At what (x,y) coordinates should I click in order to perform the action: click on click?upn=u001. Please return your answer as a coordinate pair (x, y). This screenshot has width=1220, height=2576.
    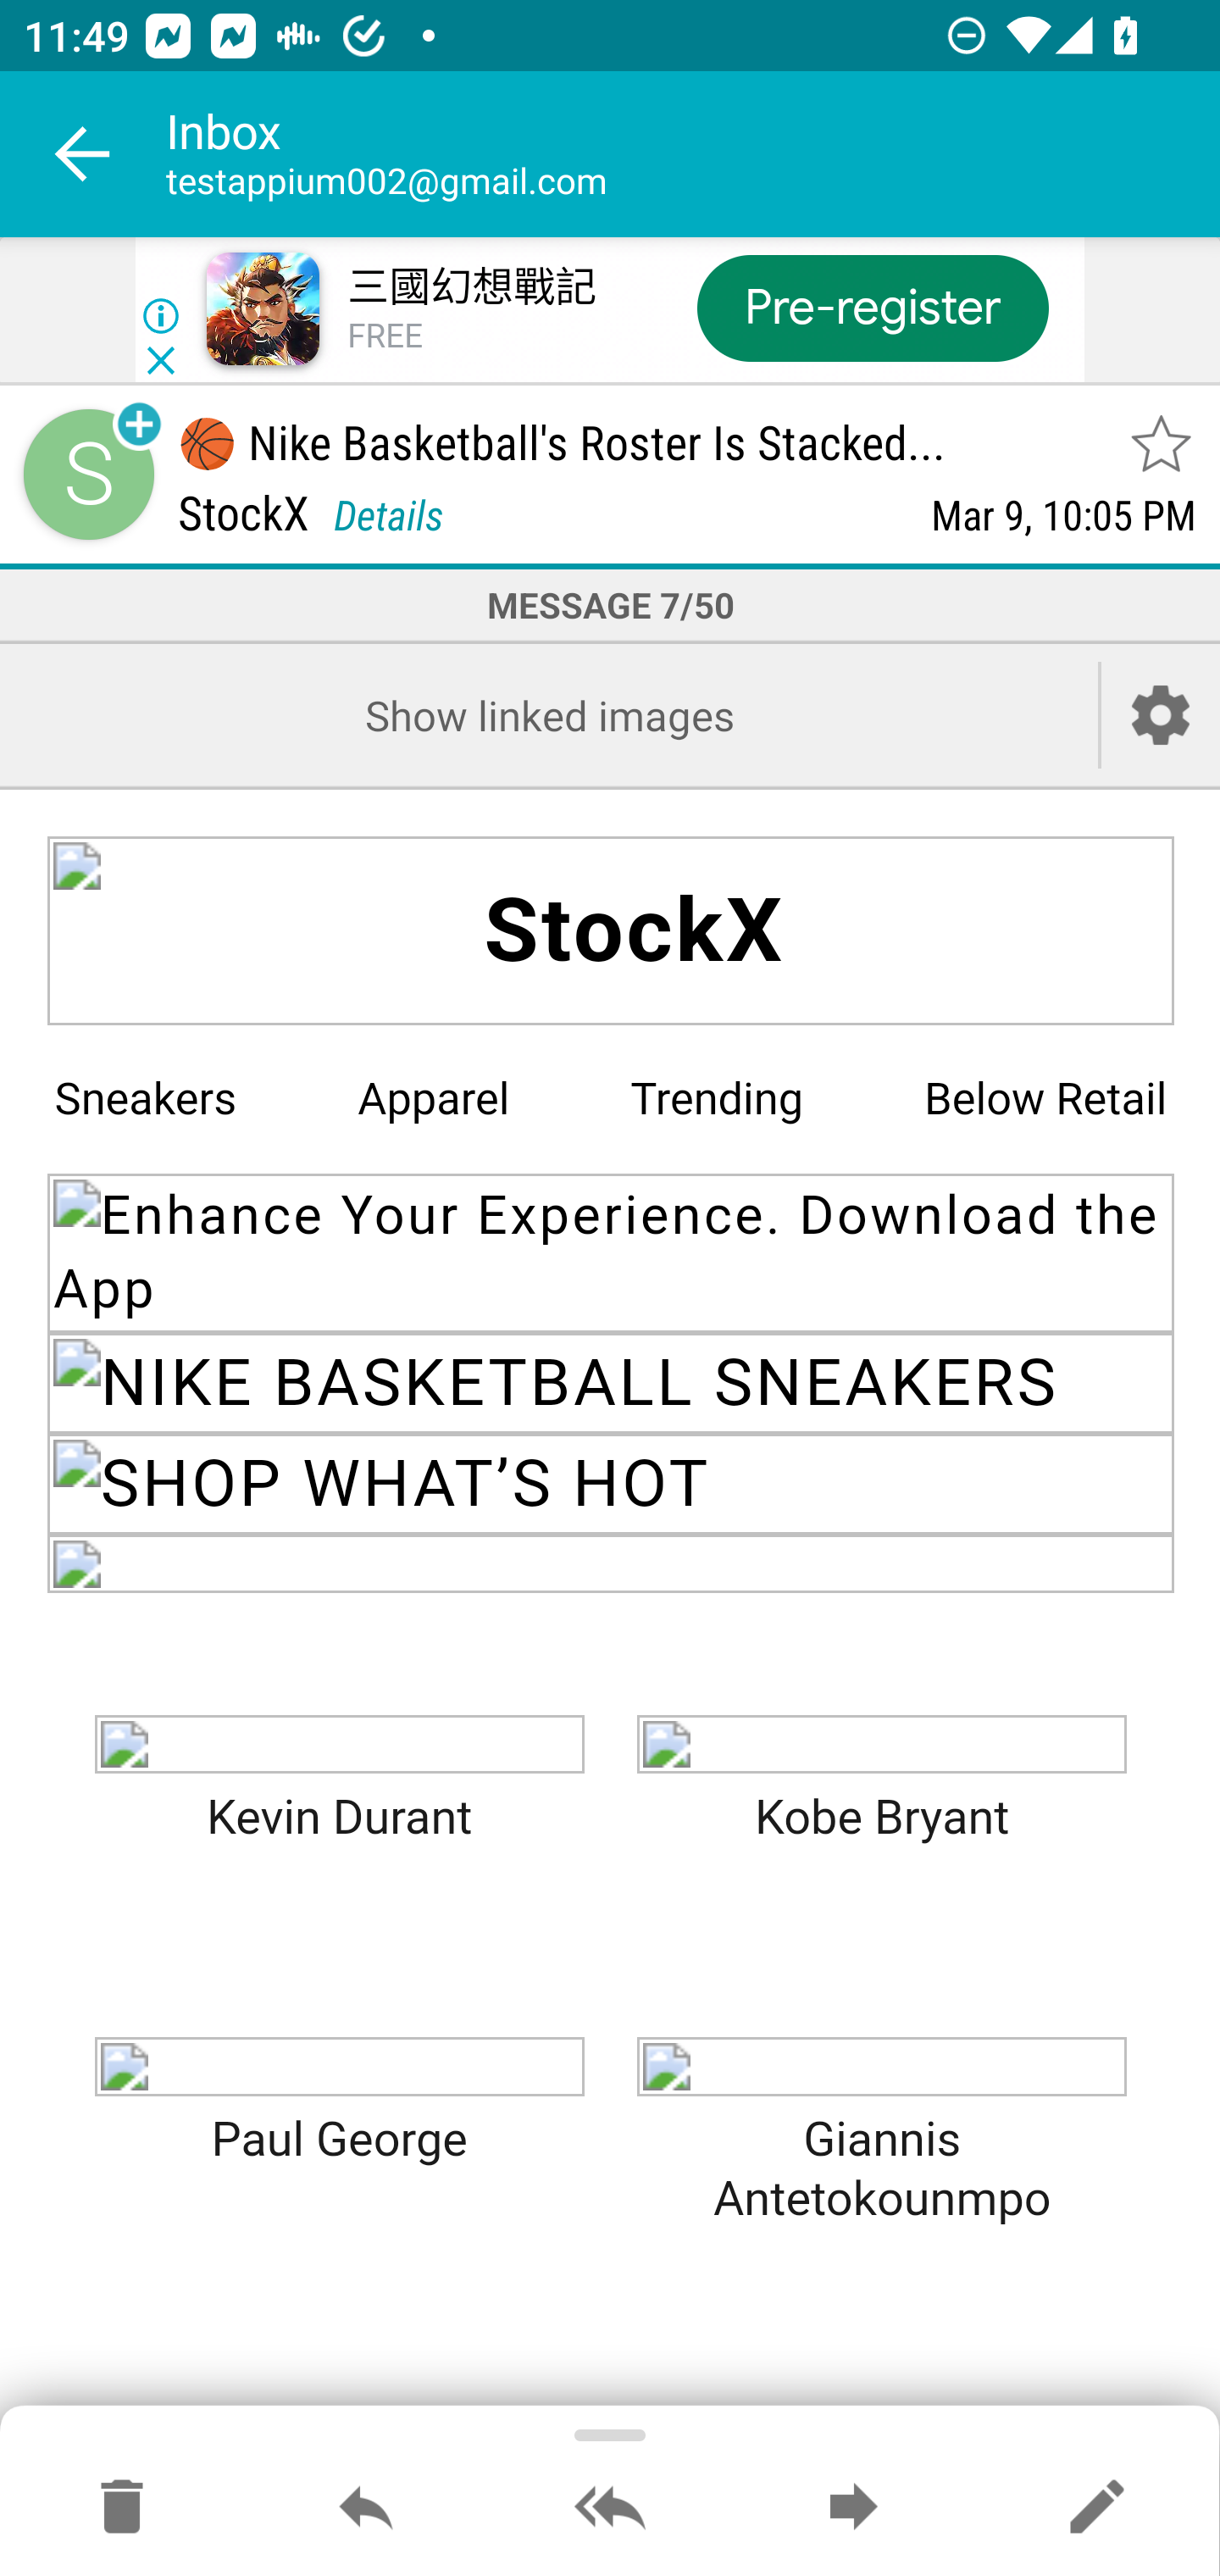
    Looking at the image, I should click on (612, 1563).